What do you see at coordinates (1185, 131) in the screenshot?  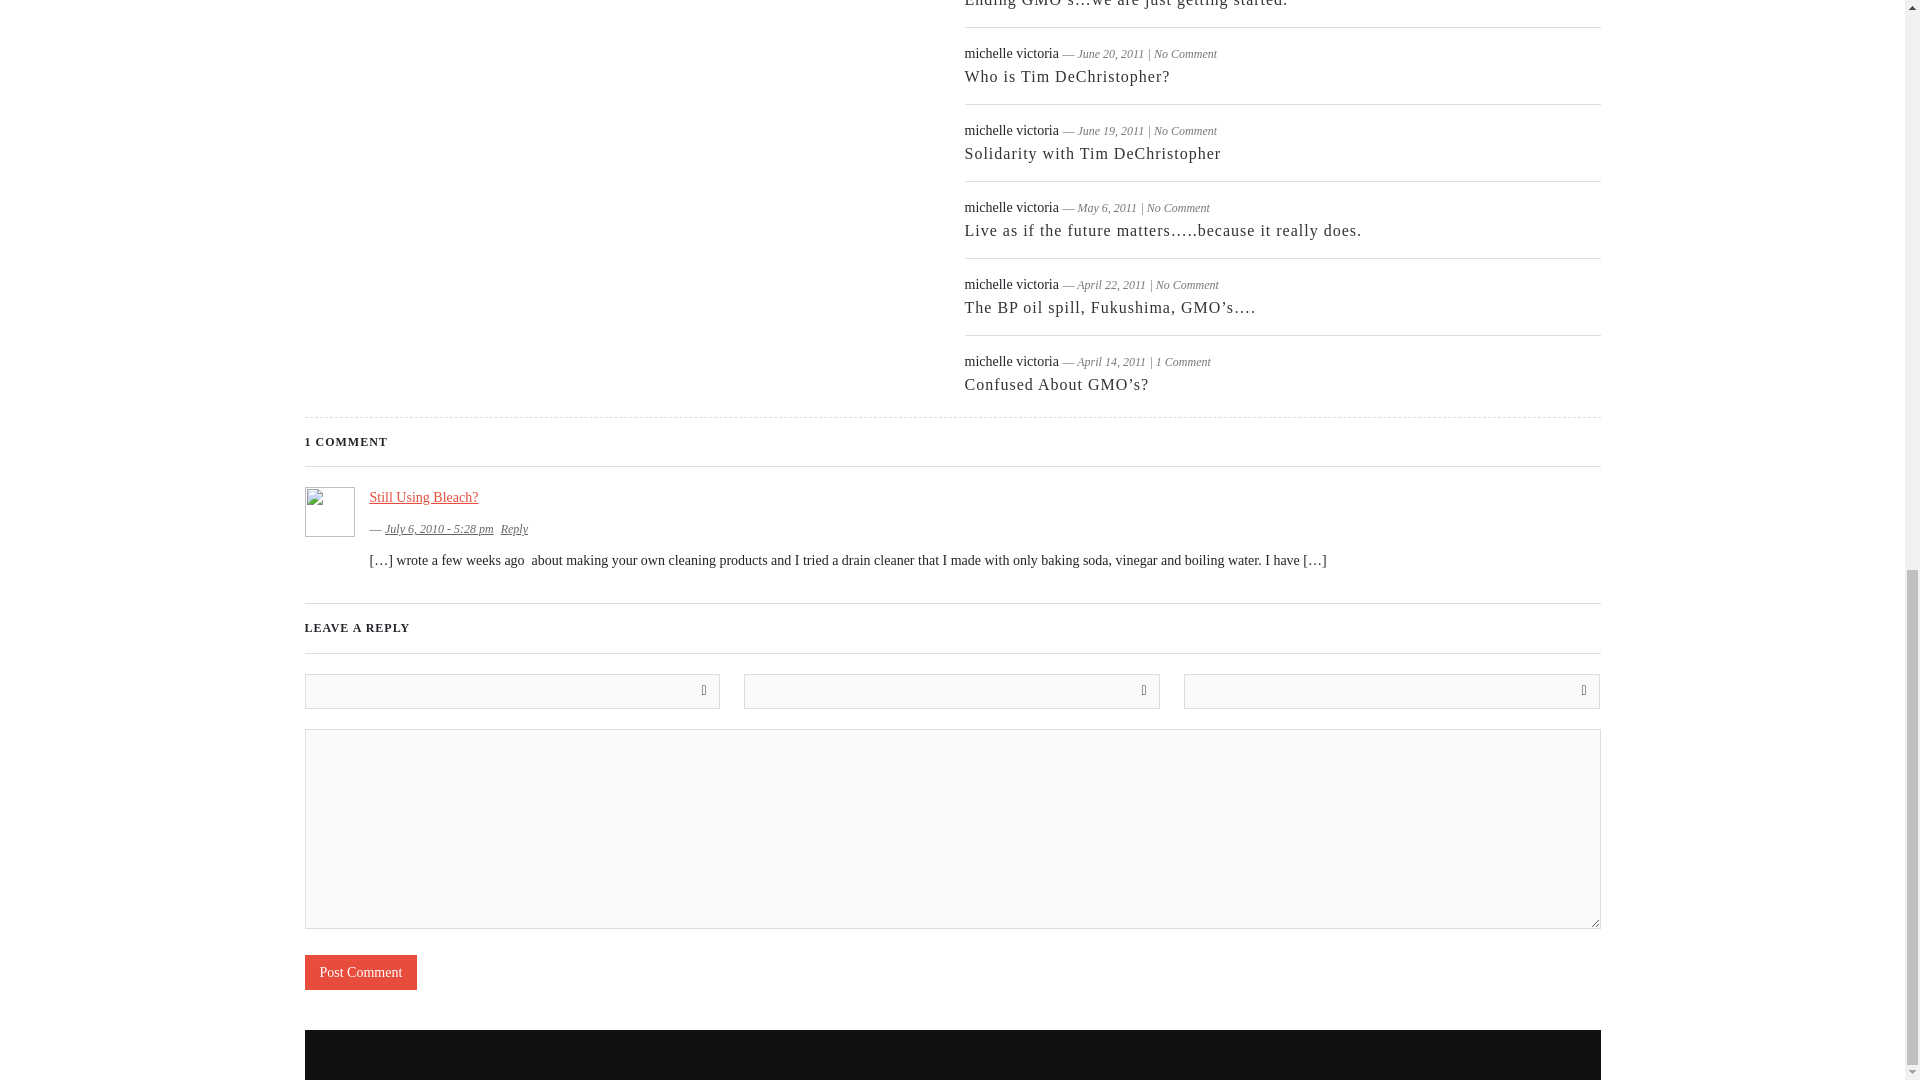 I see `No Comment` at bounding box center [1185, 131].